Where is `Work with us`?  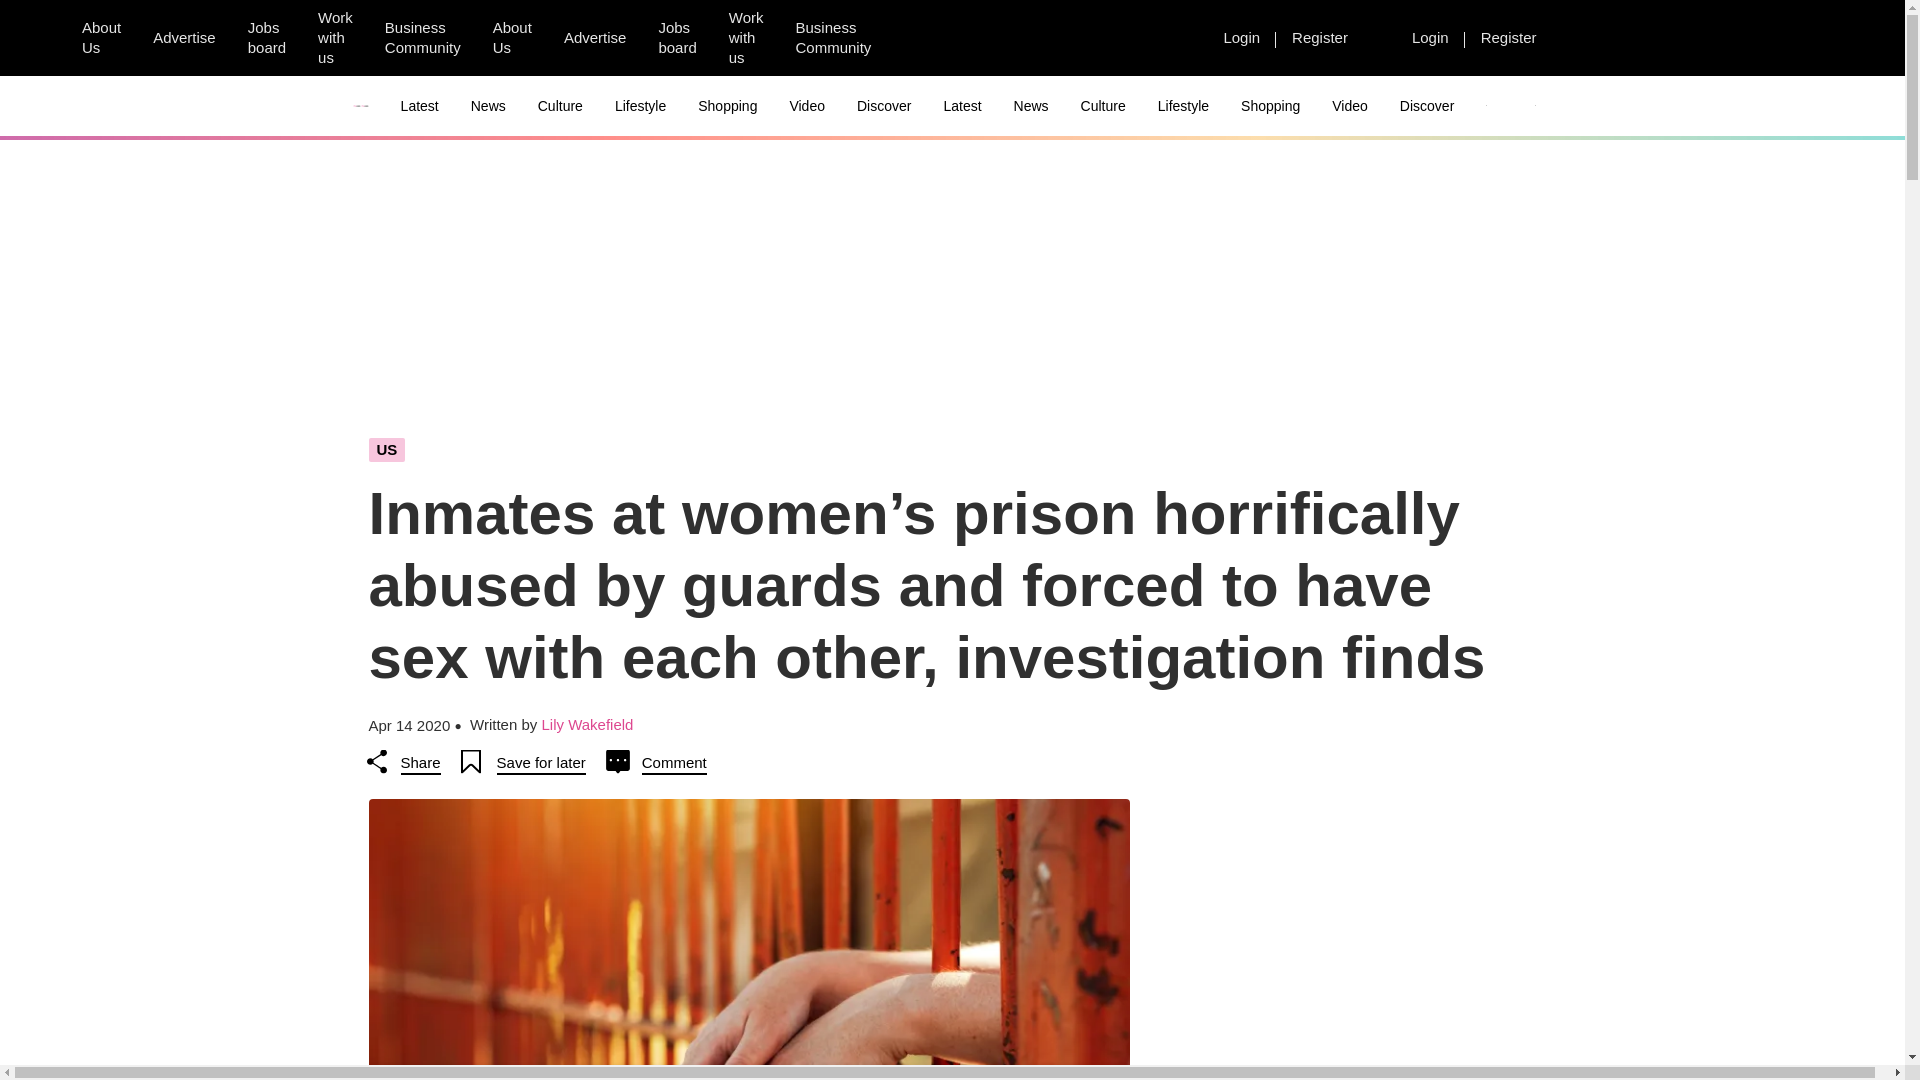 Work with us is located at coordinates (746, 38).